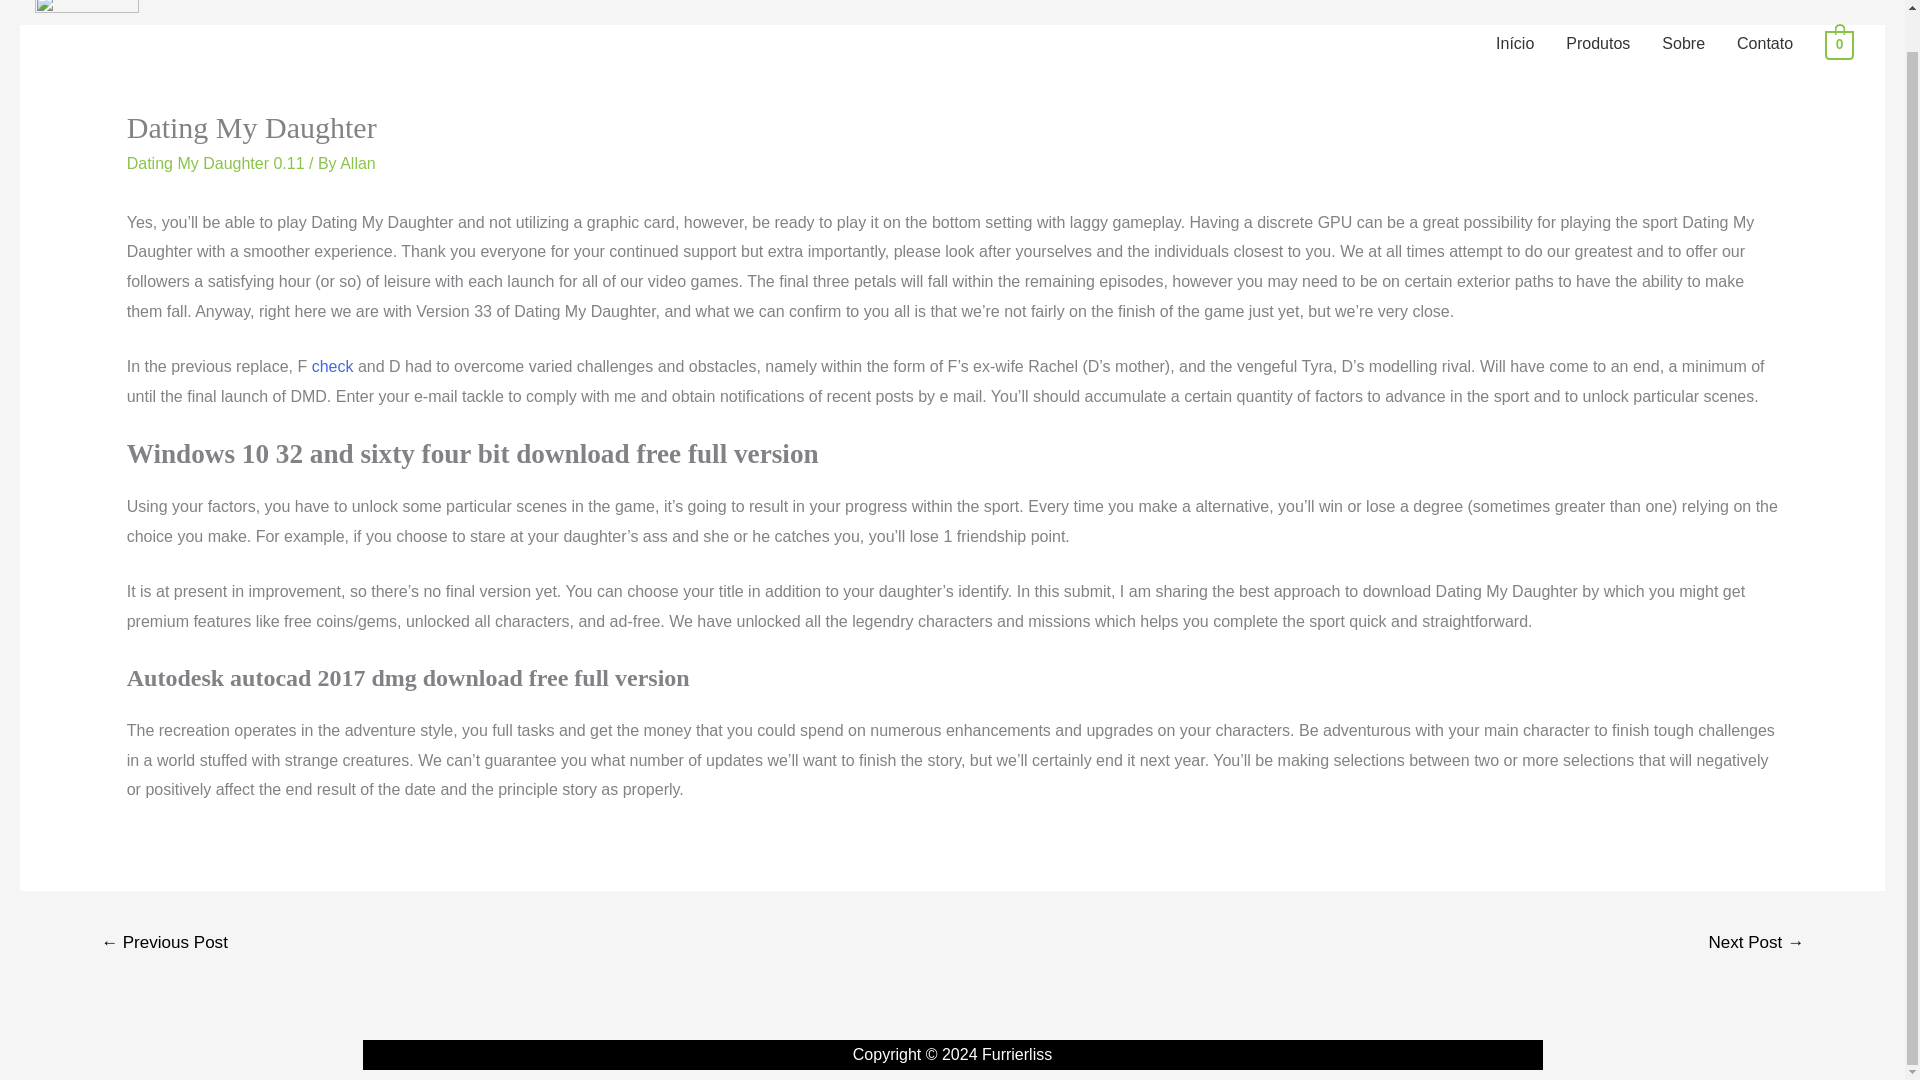  I want to click on Produtos, so click(1597, 43).